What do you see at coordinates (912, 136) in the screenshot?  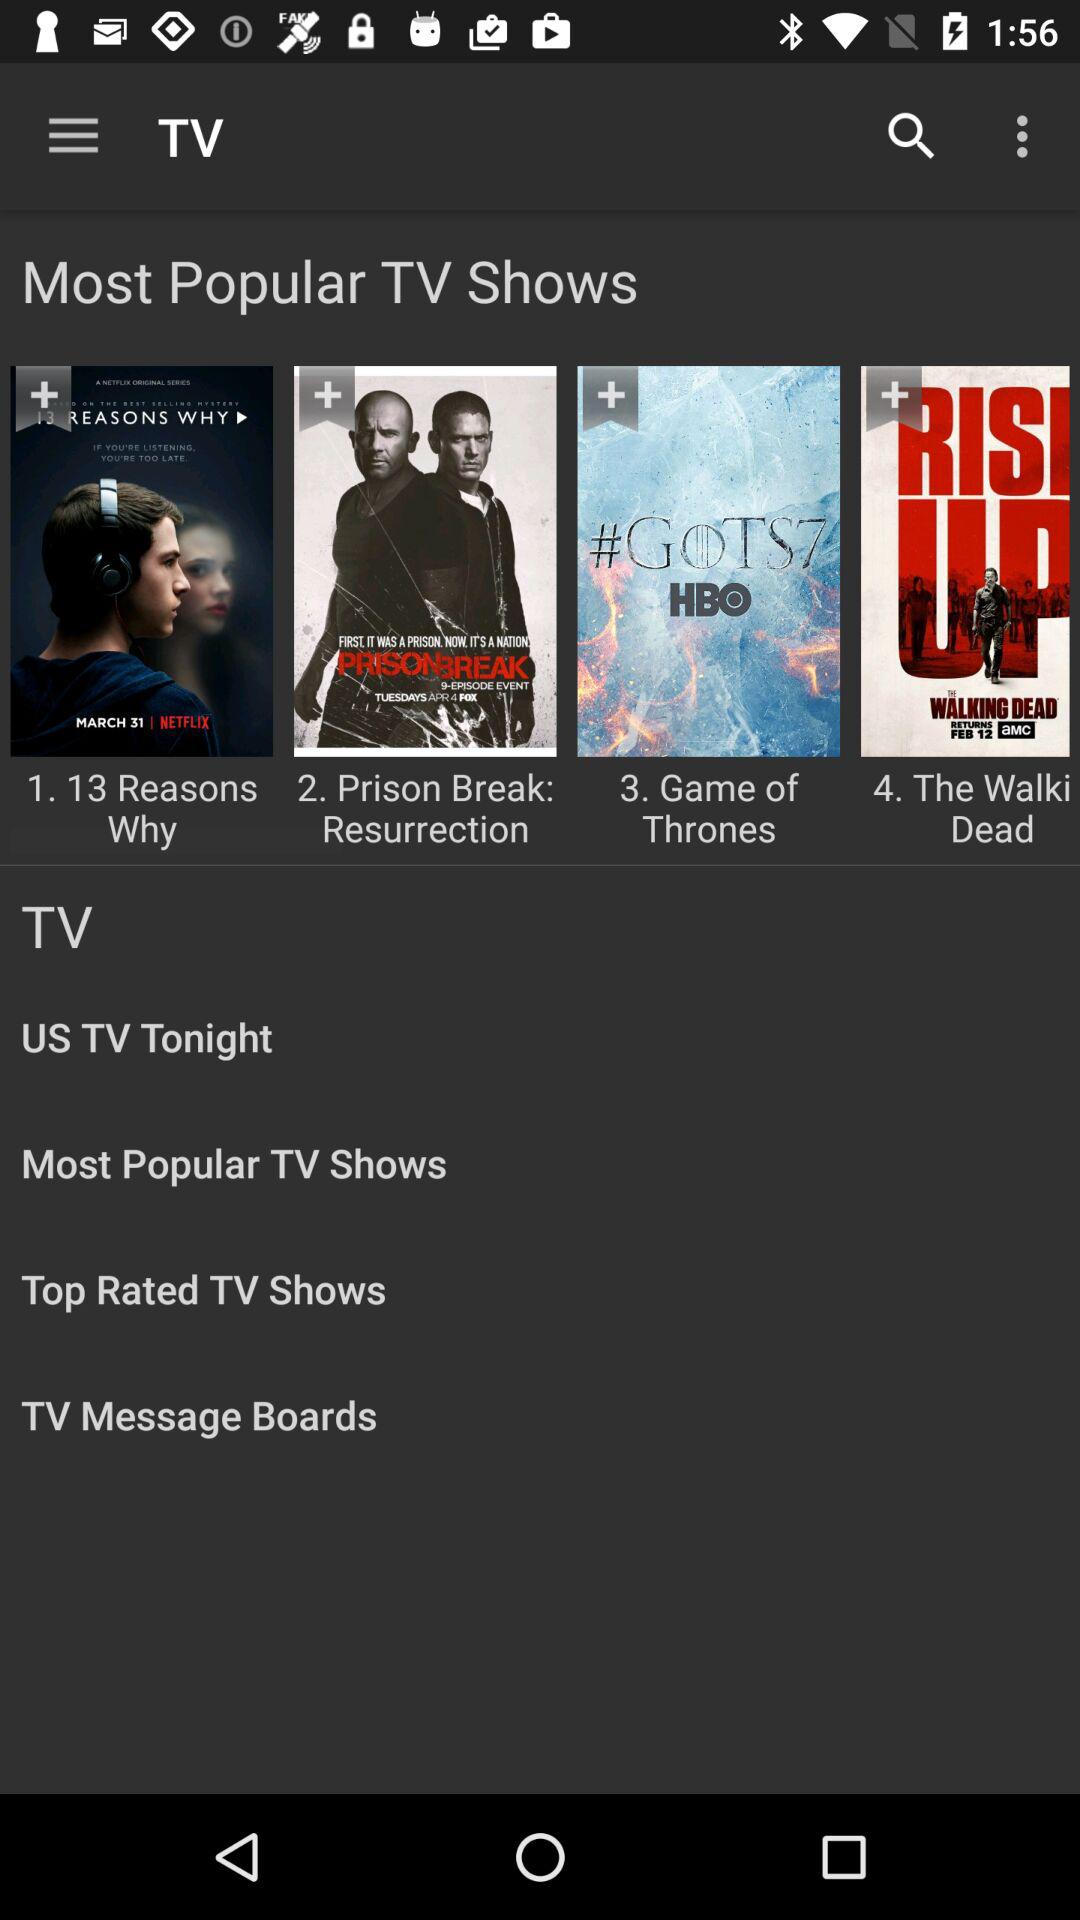 I see `click the icon above the most popular tv item` at bounding box center [912, 136].